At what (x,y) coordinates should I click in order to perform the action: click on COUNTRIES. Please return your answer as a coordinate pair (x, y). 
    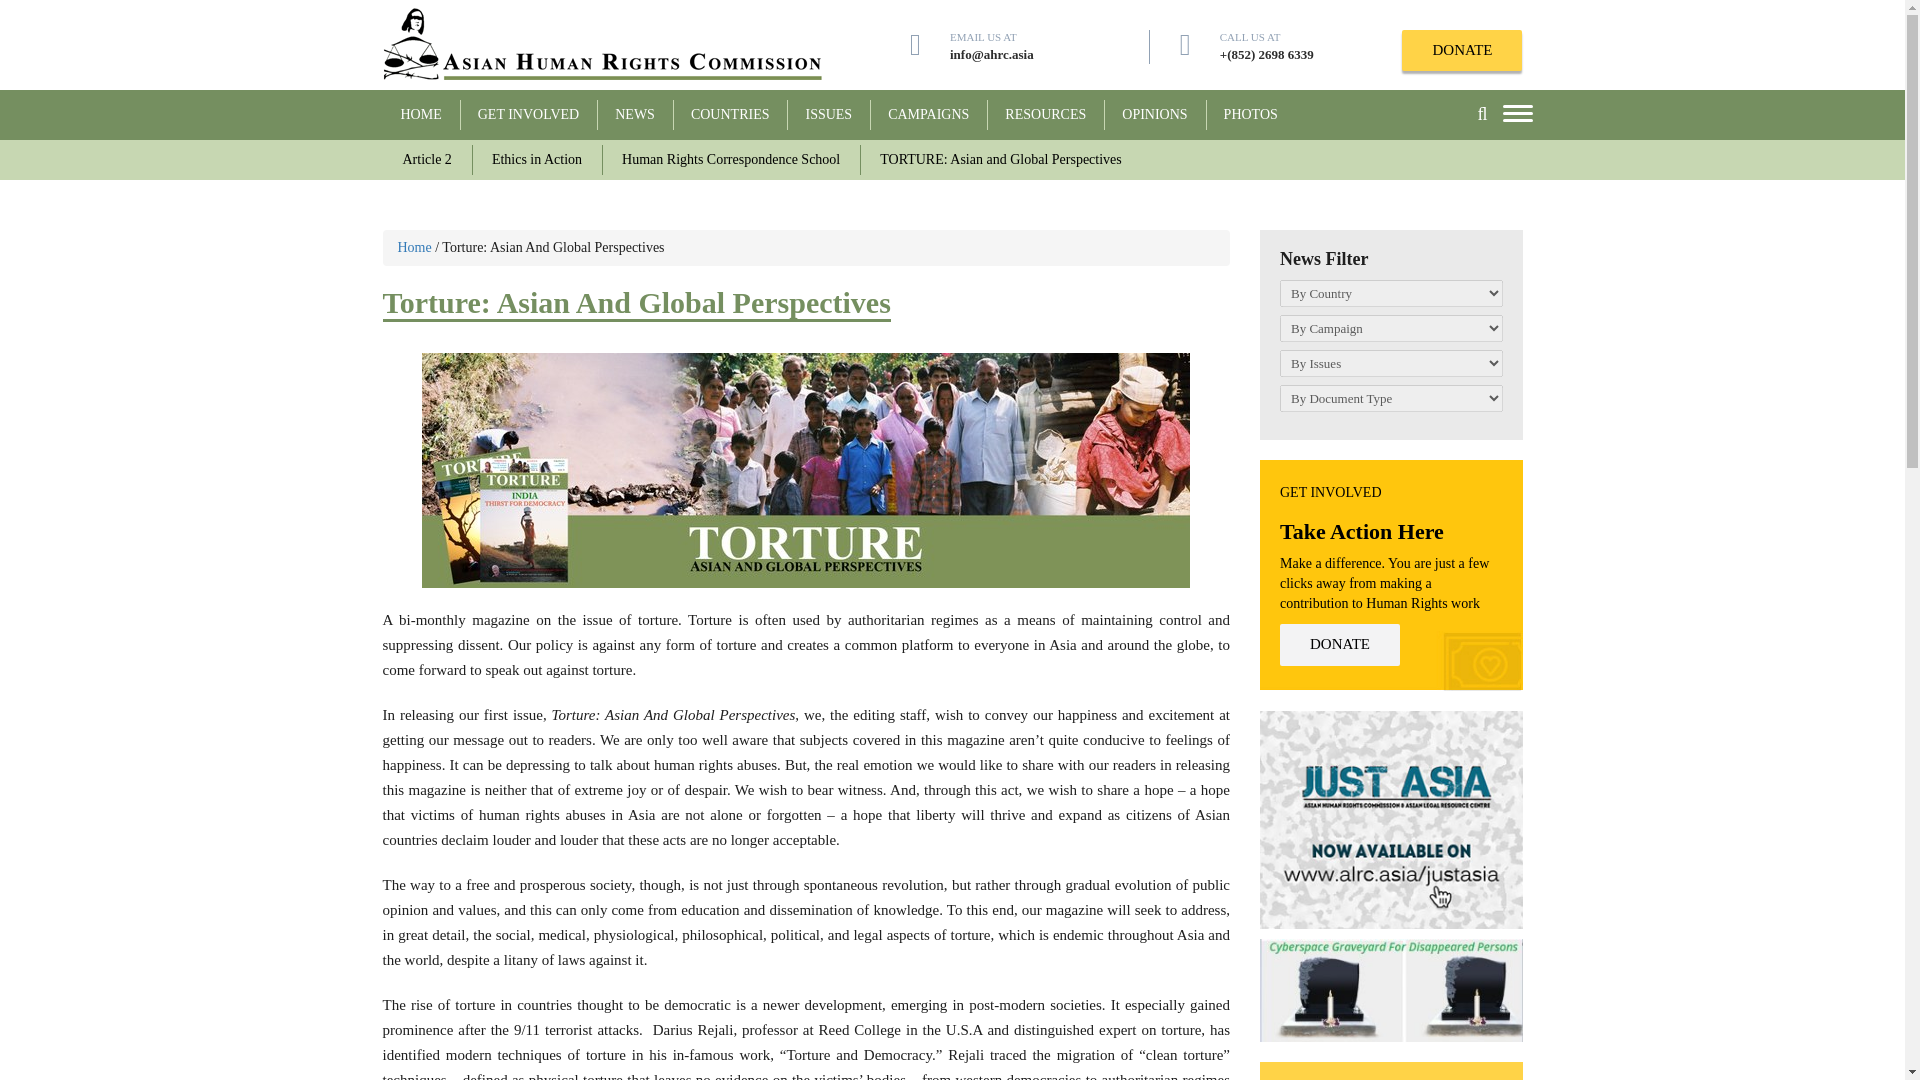
    Looking at the image, I should click on (730, 120).